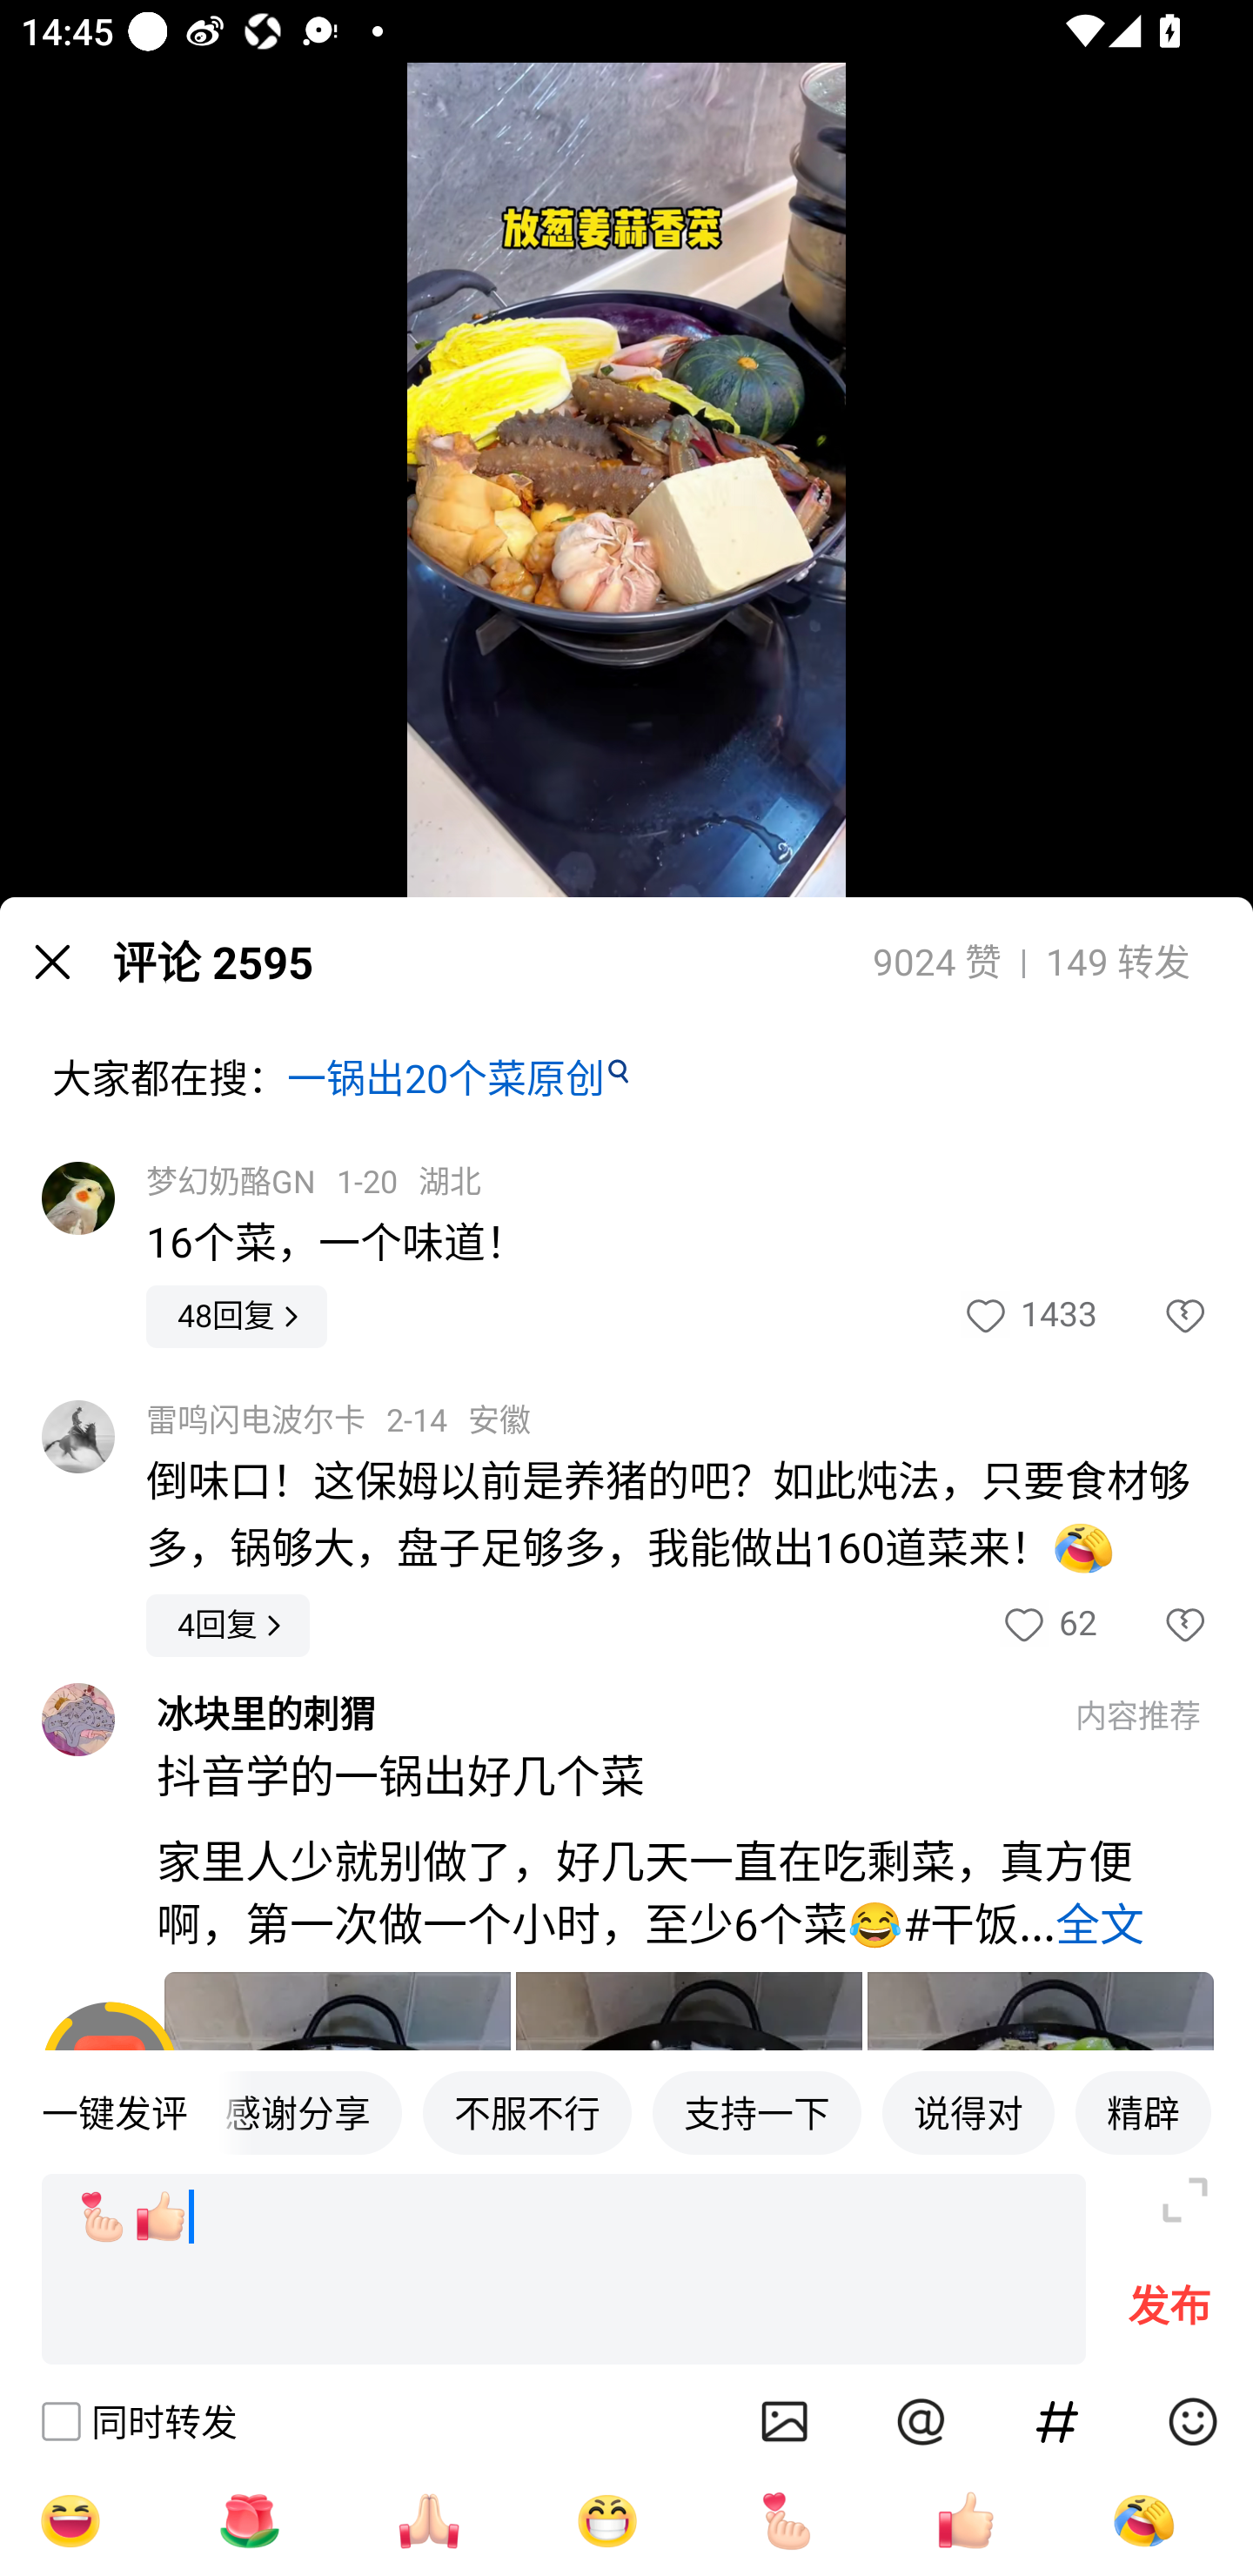 This screenshot has width=1253, height=2576. What do you see at coordinates (921, 2421) in the screenshot?
I see `at` at bounding box center [921, 2421].